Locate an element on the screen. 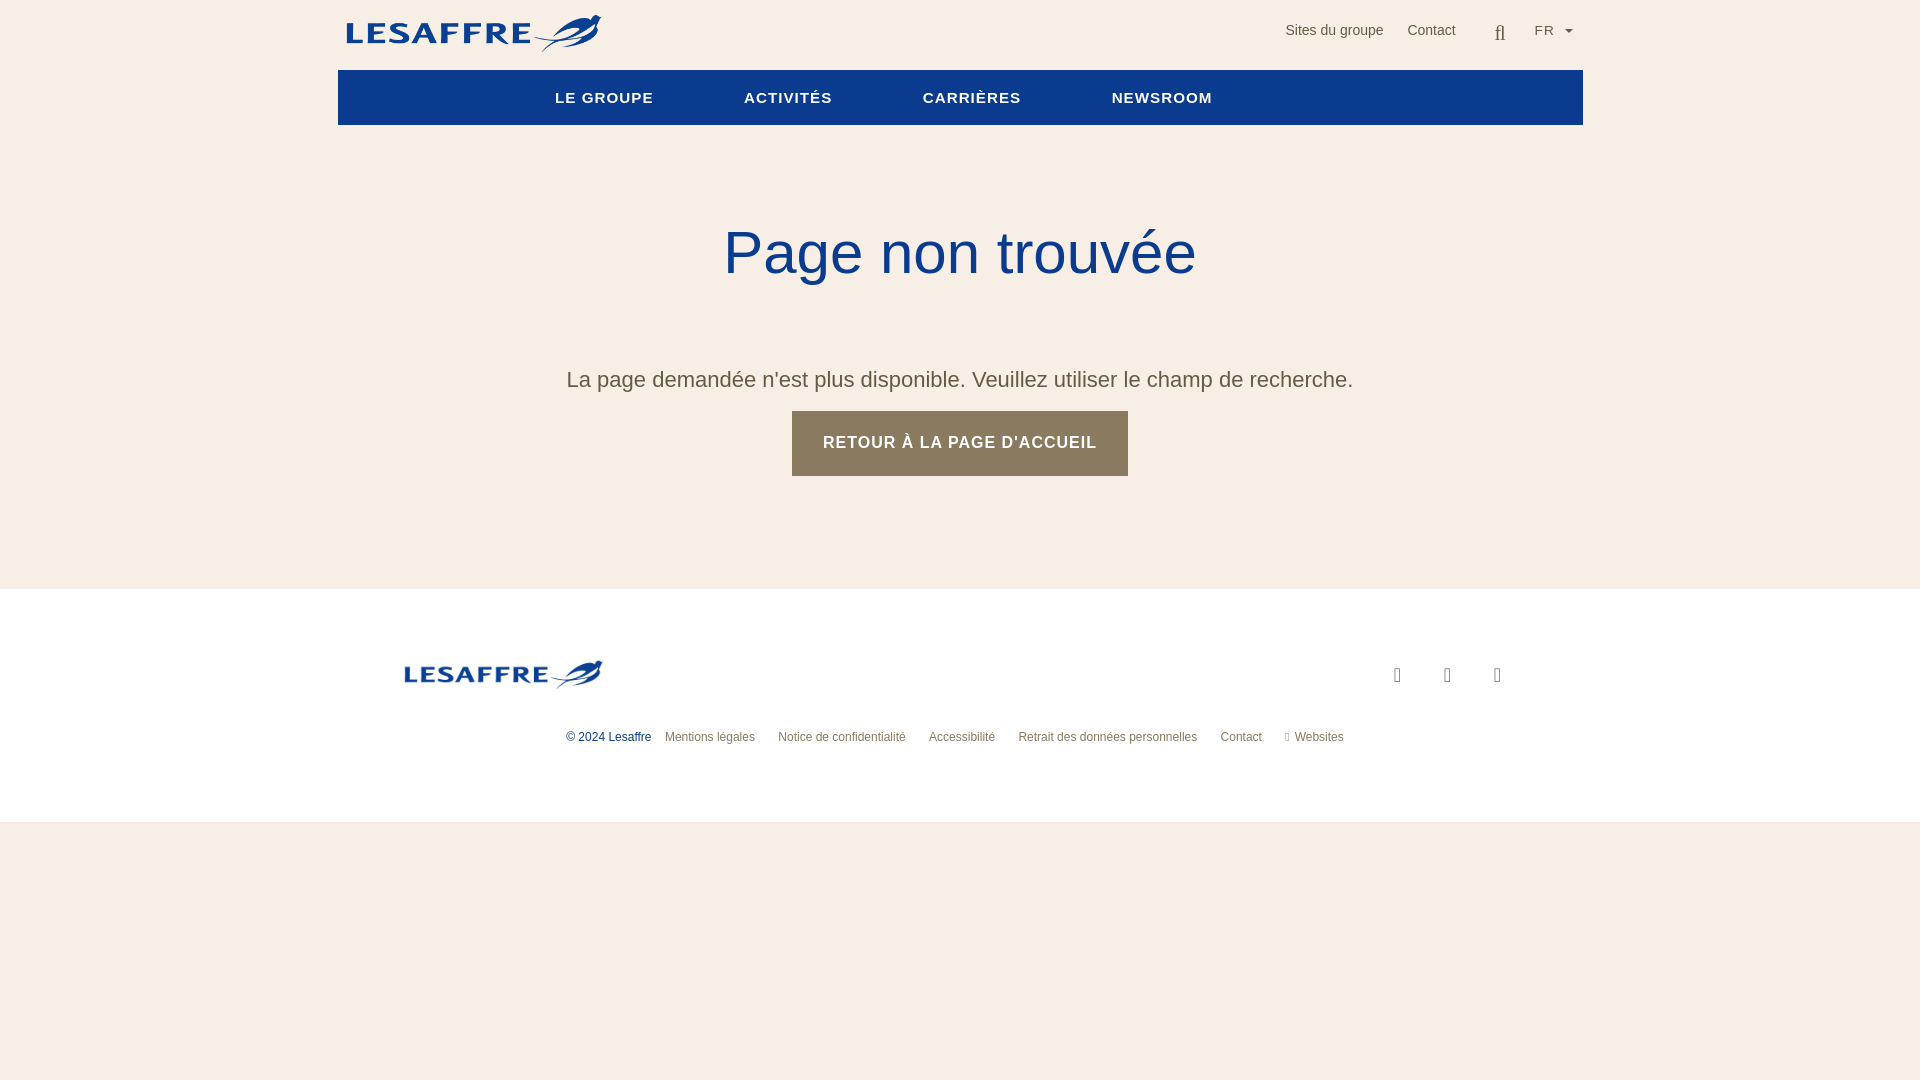  Youtube Lesaffre is located at coordinates (1496, 674).